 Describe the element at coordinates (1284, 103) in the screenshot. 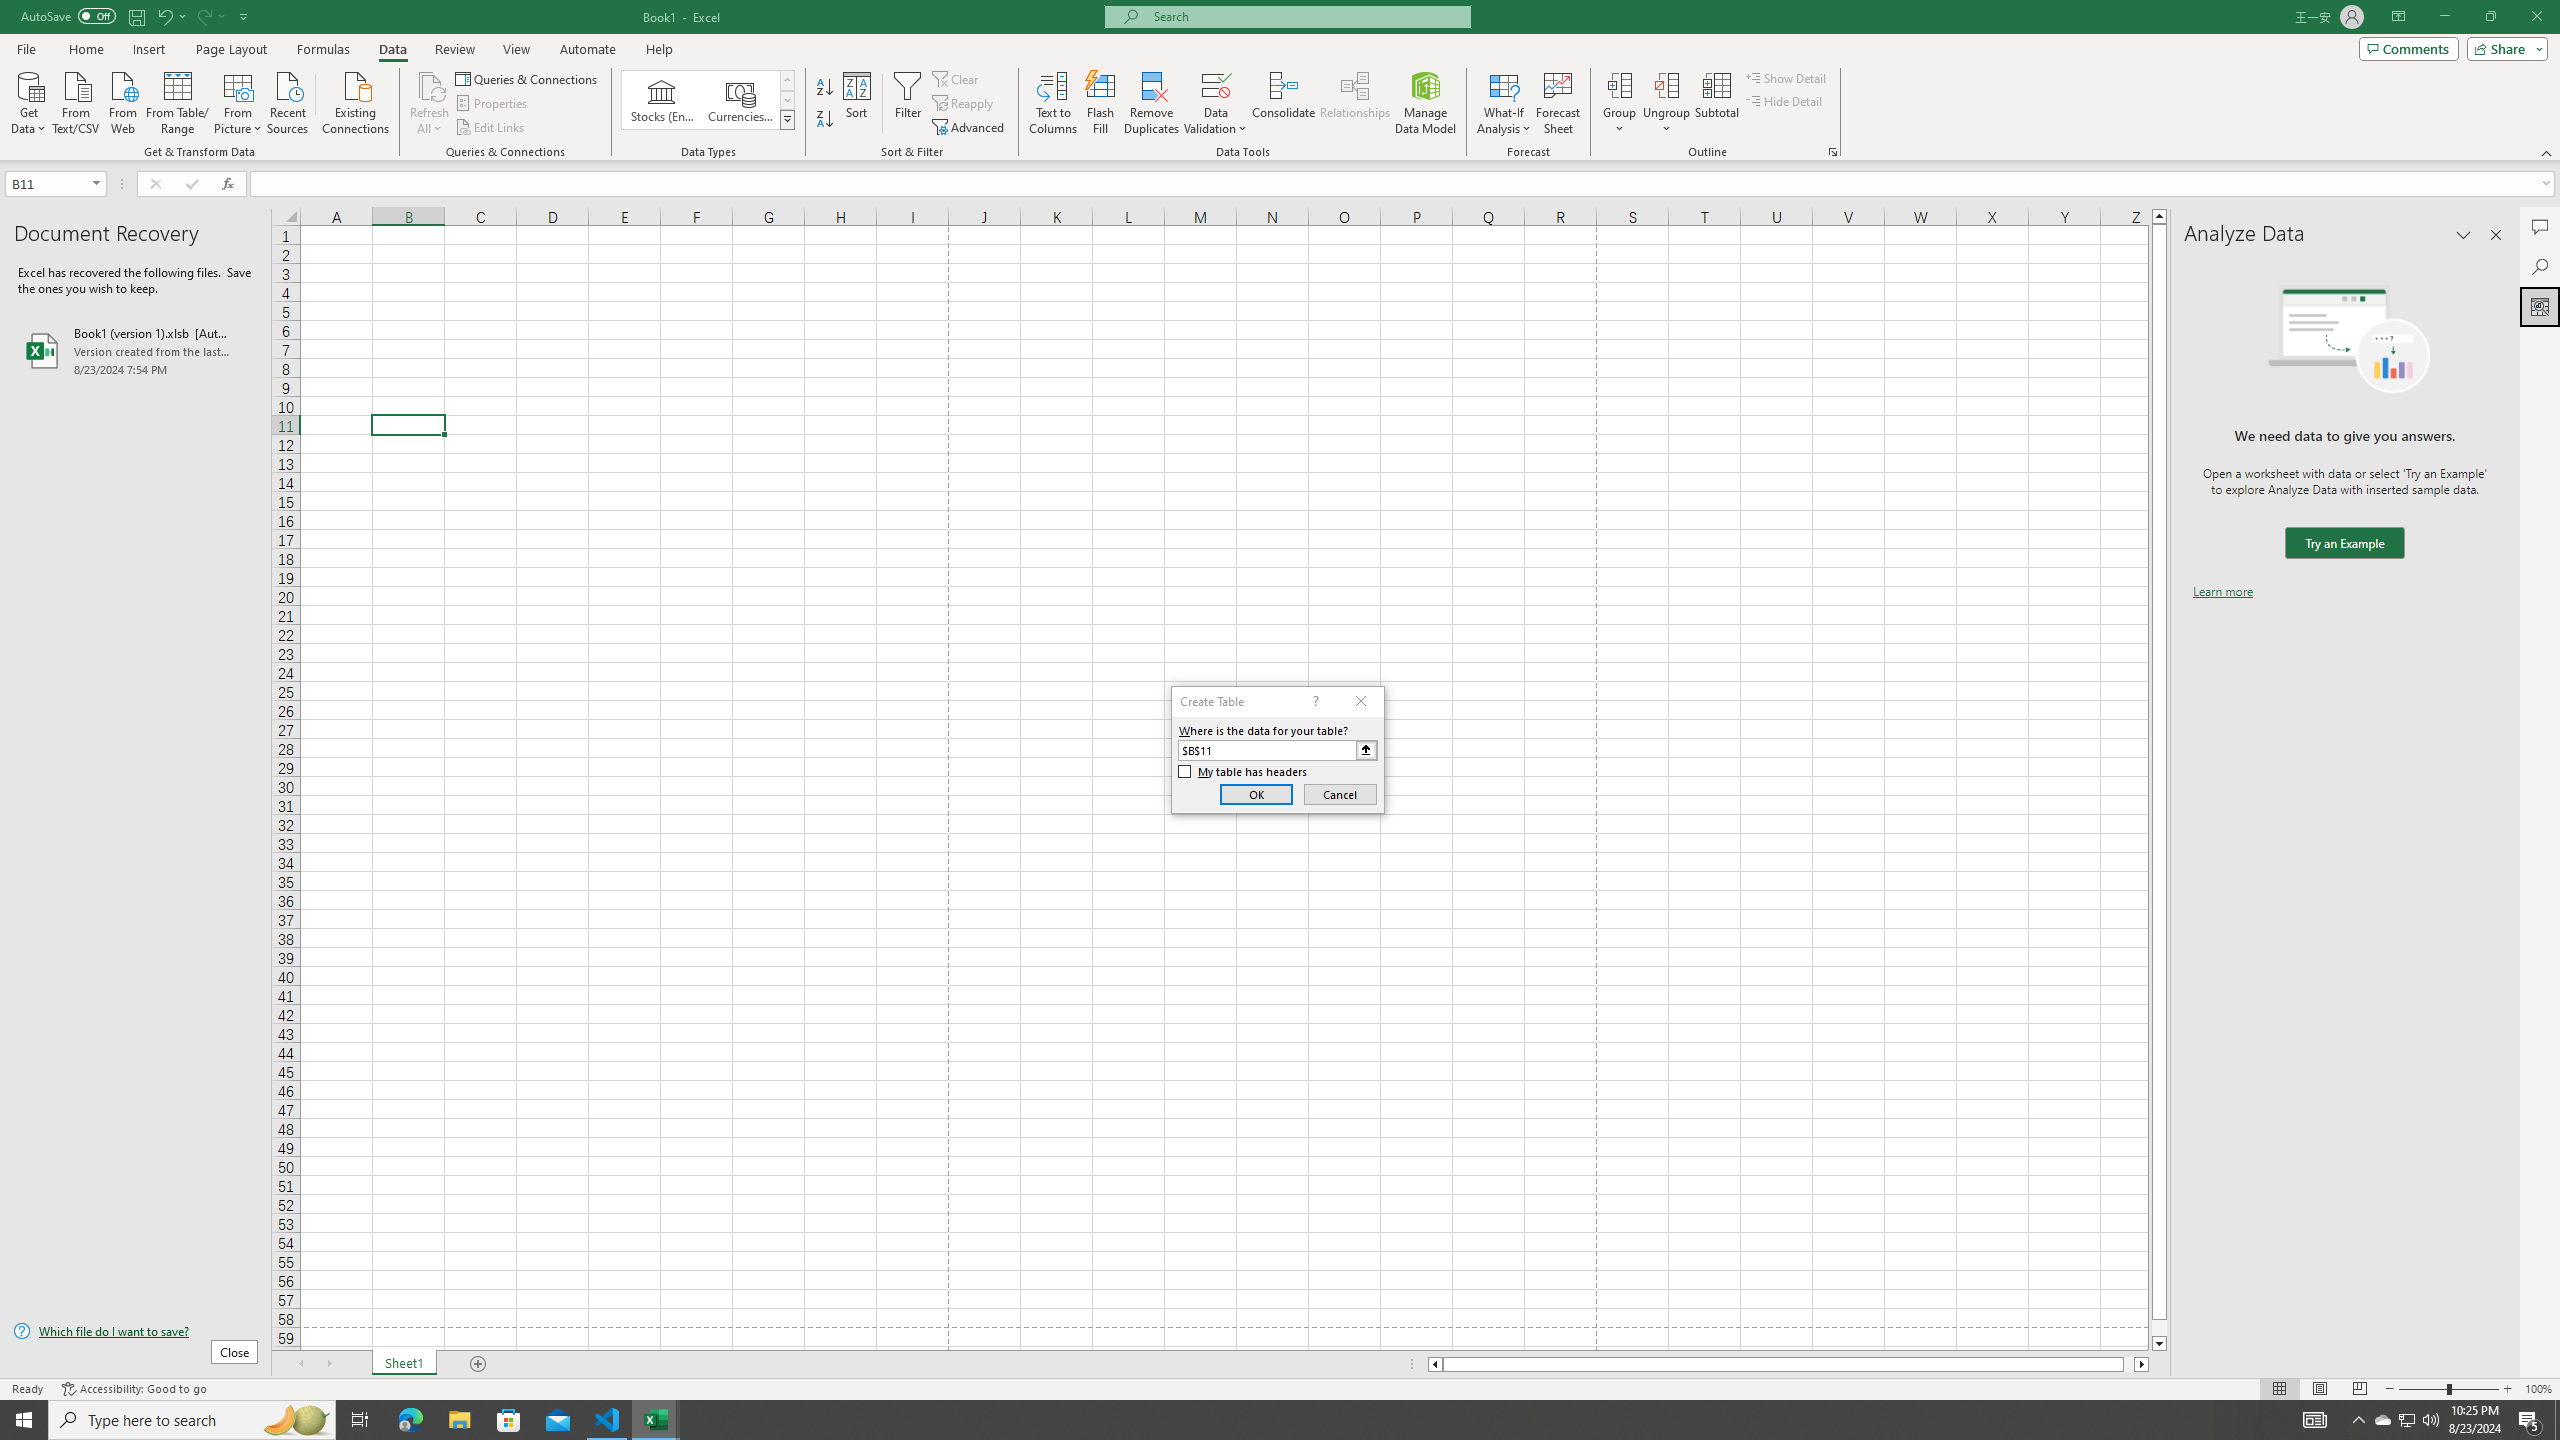

I see `Consolidate...` at that location.